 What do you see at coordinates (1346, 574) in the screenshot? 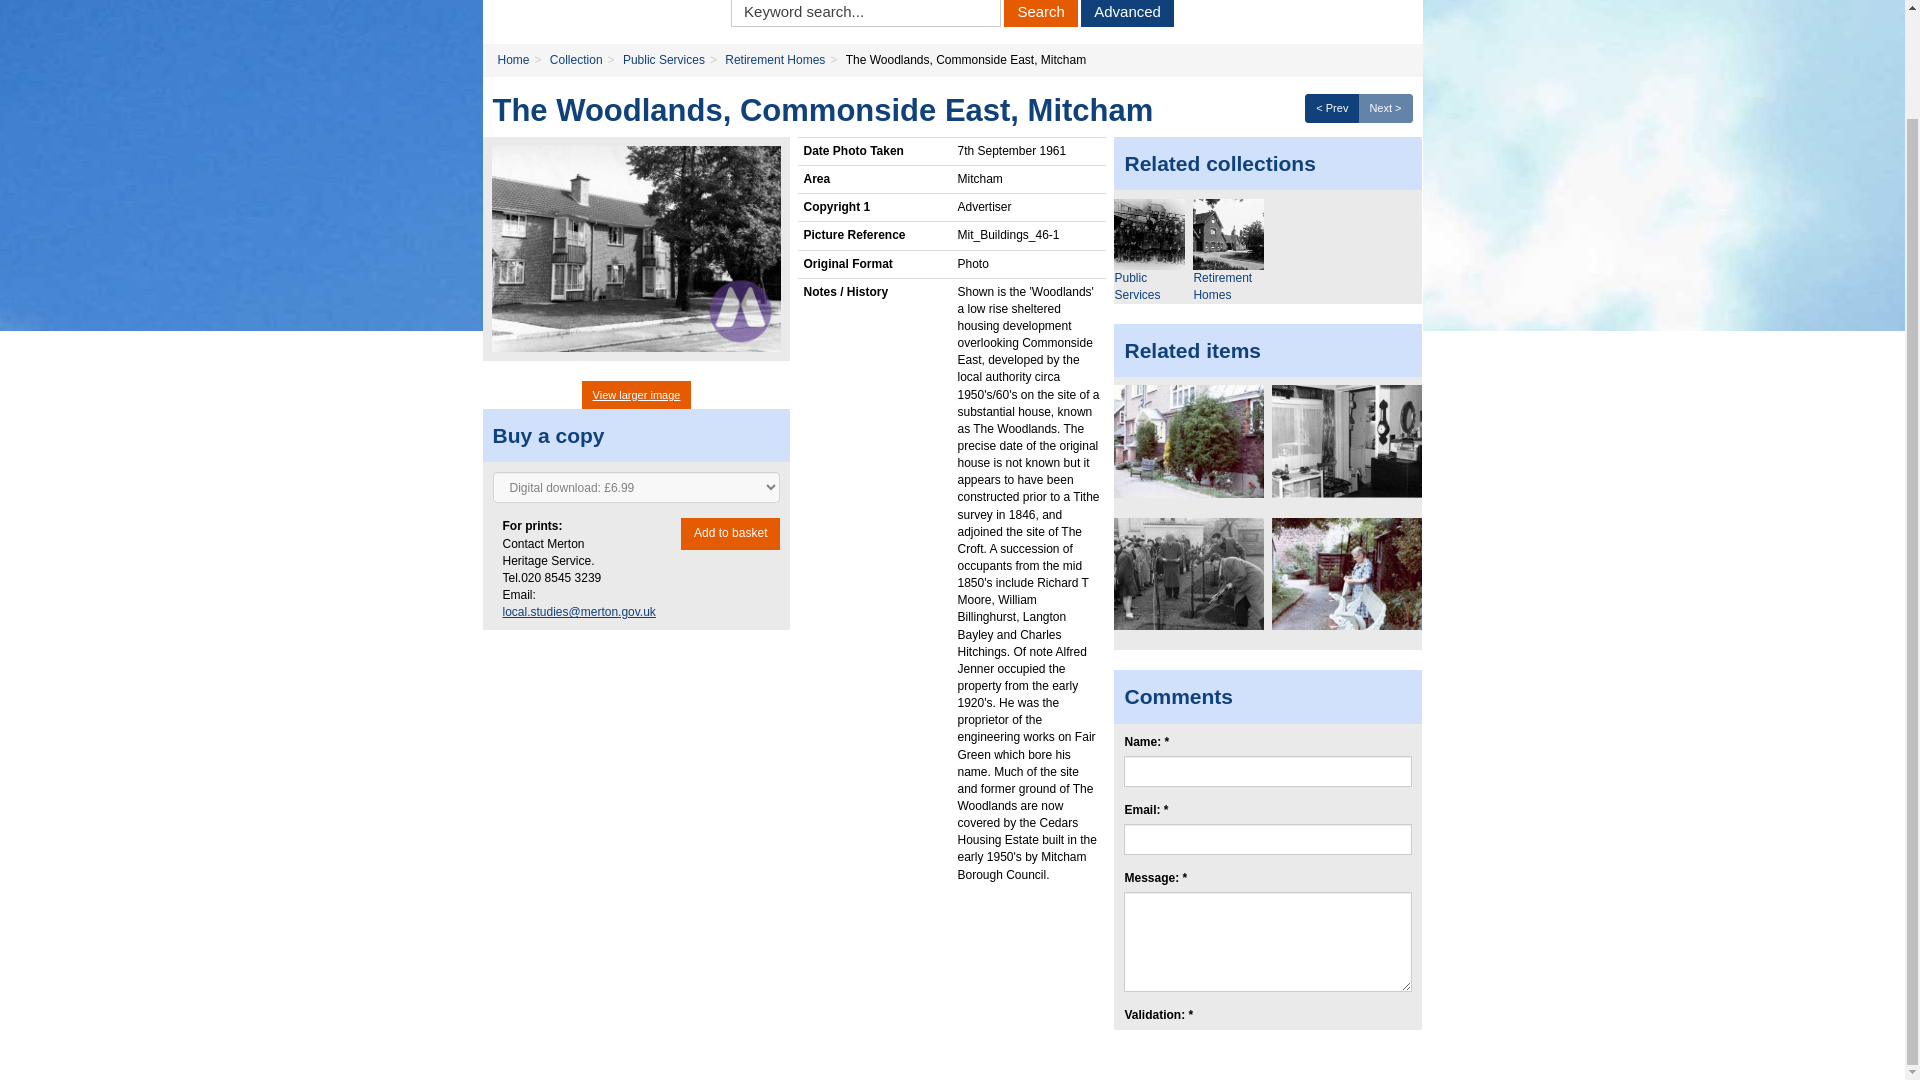
I see `Lancaster Avenue, Lee House, Wimbledon` at bounding box center [1346, 574].